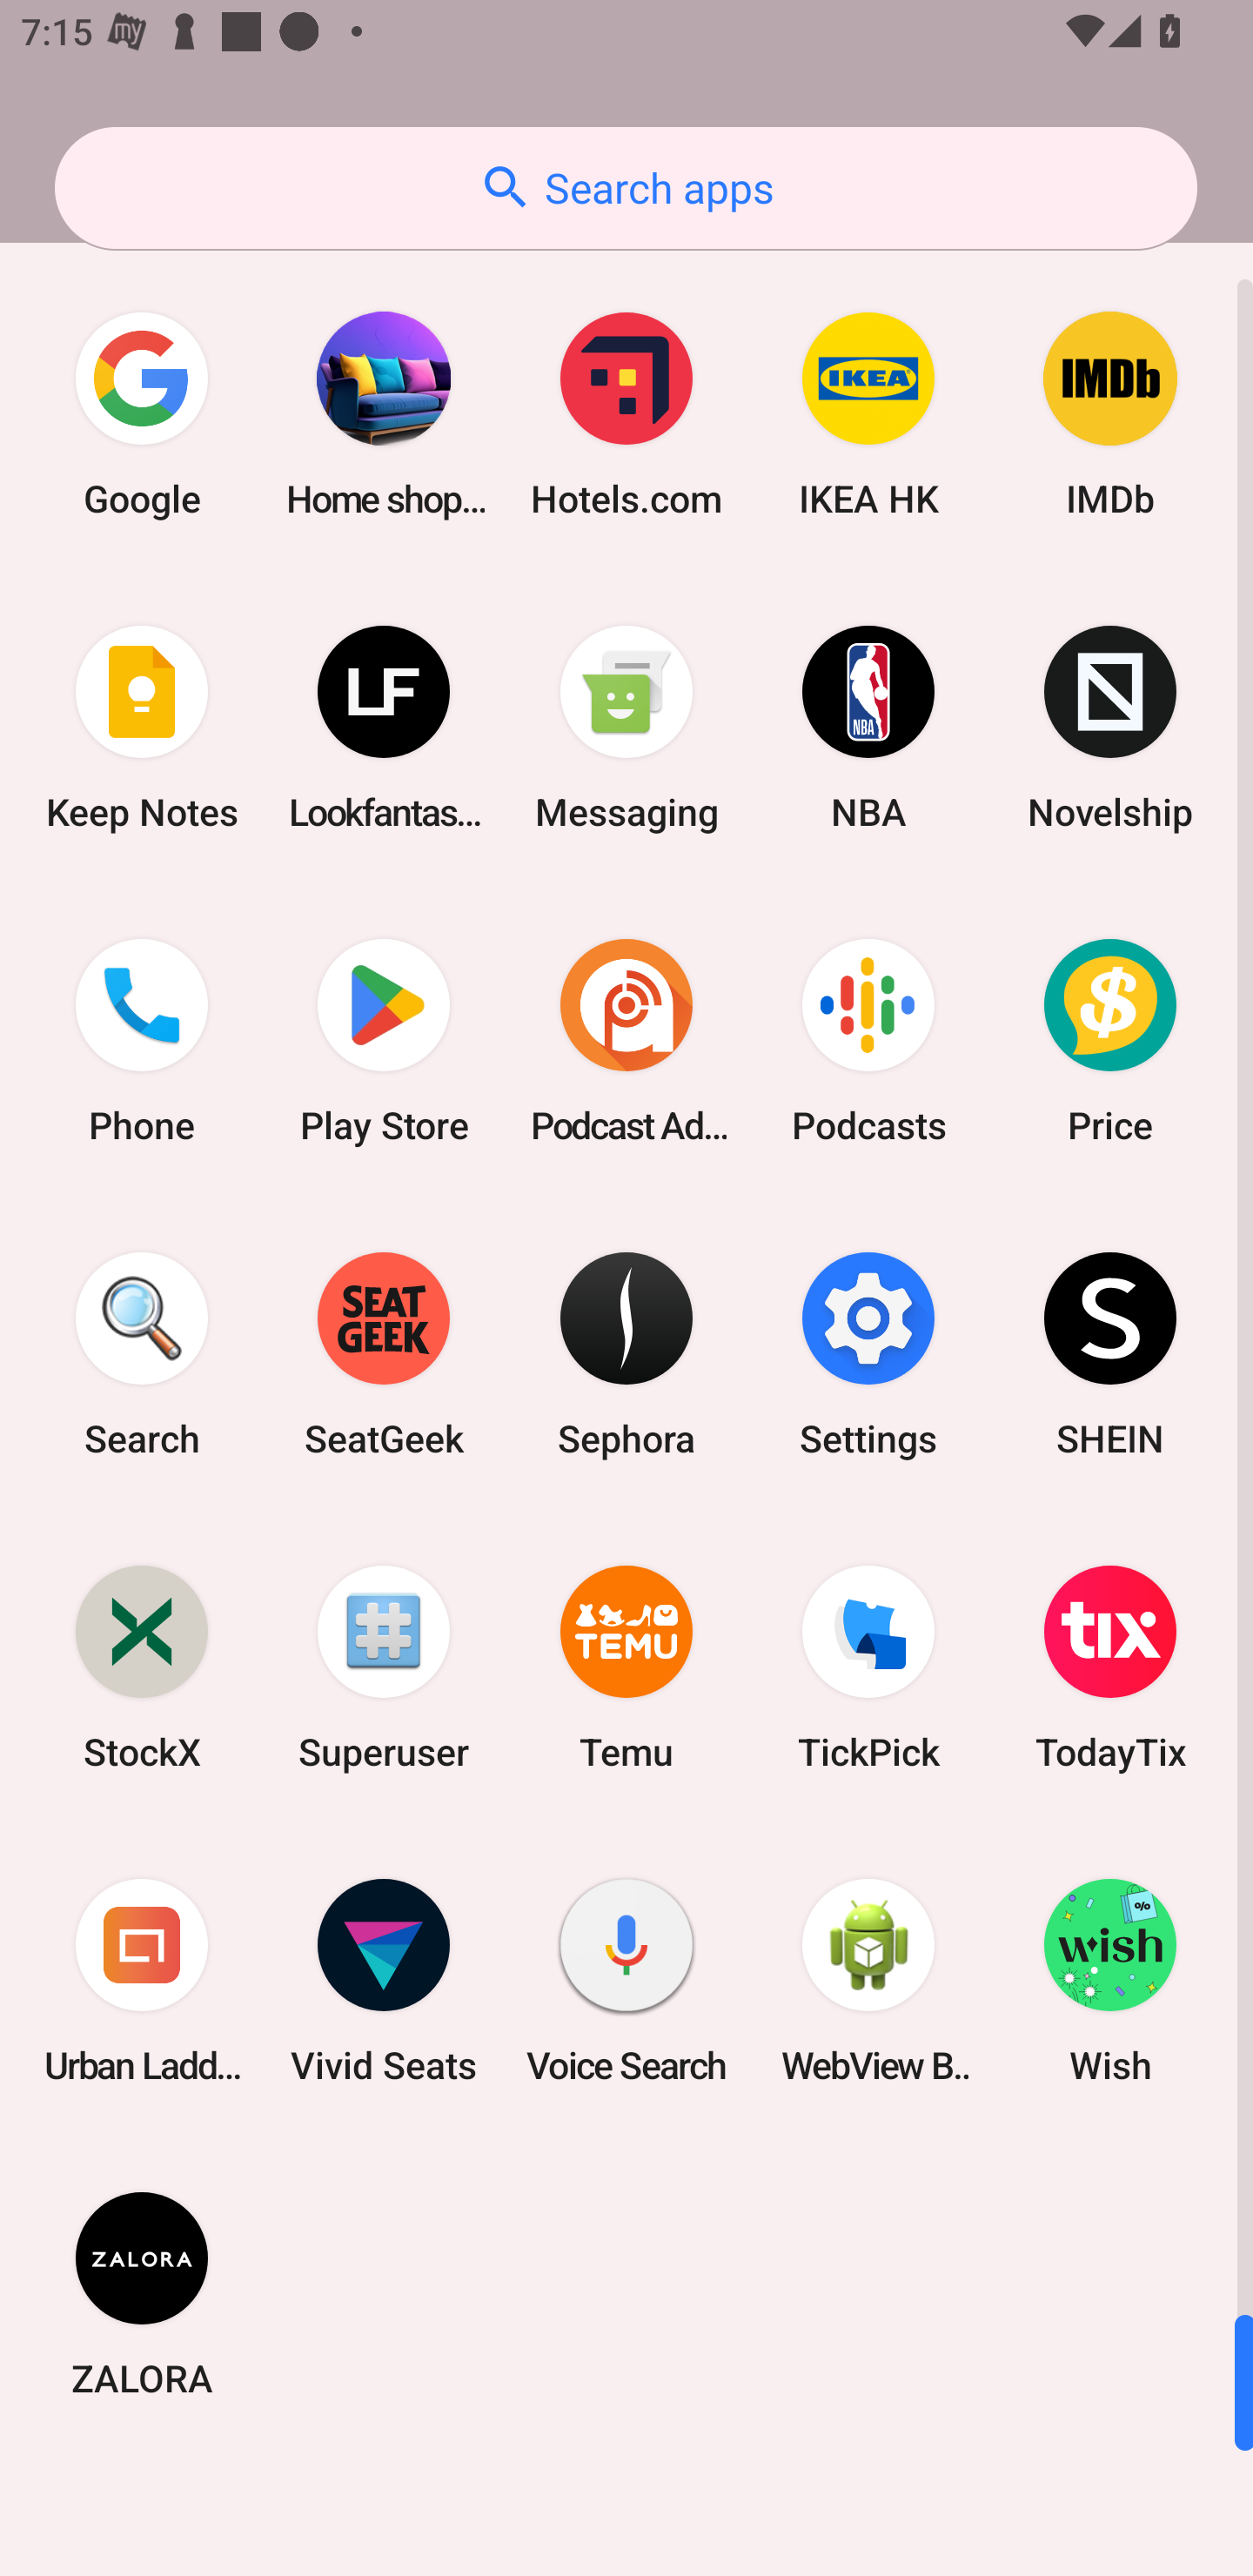 Image resolution: width=1253 pixels, height=2576 pixels. What do you see at coordinates (1110, 1981) in the screenshot?
I see `Wish` at bounding box center [1110, 1981].